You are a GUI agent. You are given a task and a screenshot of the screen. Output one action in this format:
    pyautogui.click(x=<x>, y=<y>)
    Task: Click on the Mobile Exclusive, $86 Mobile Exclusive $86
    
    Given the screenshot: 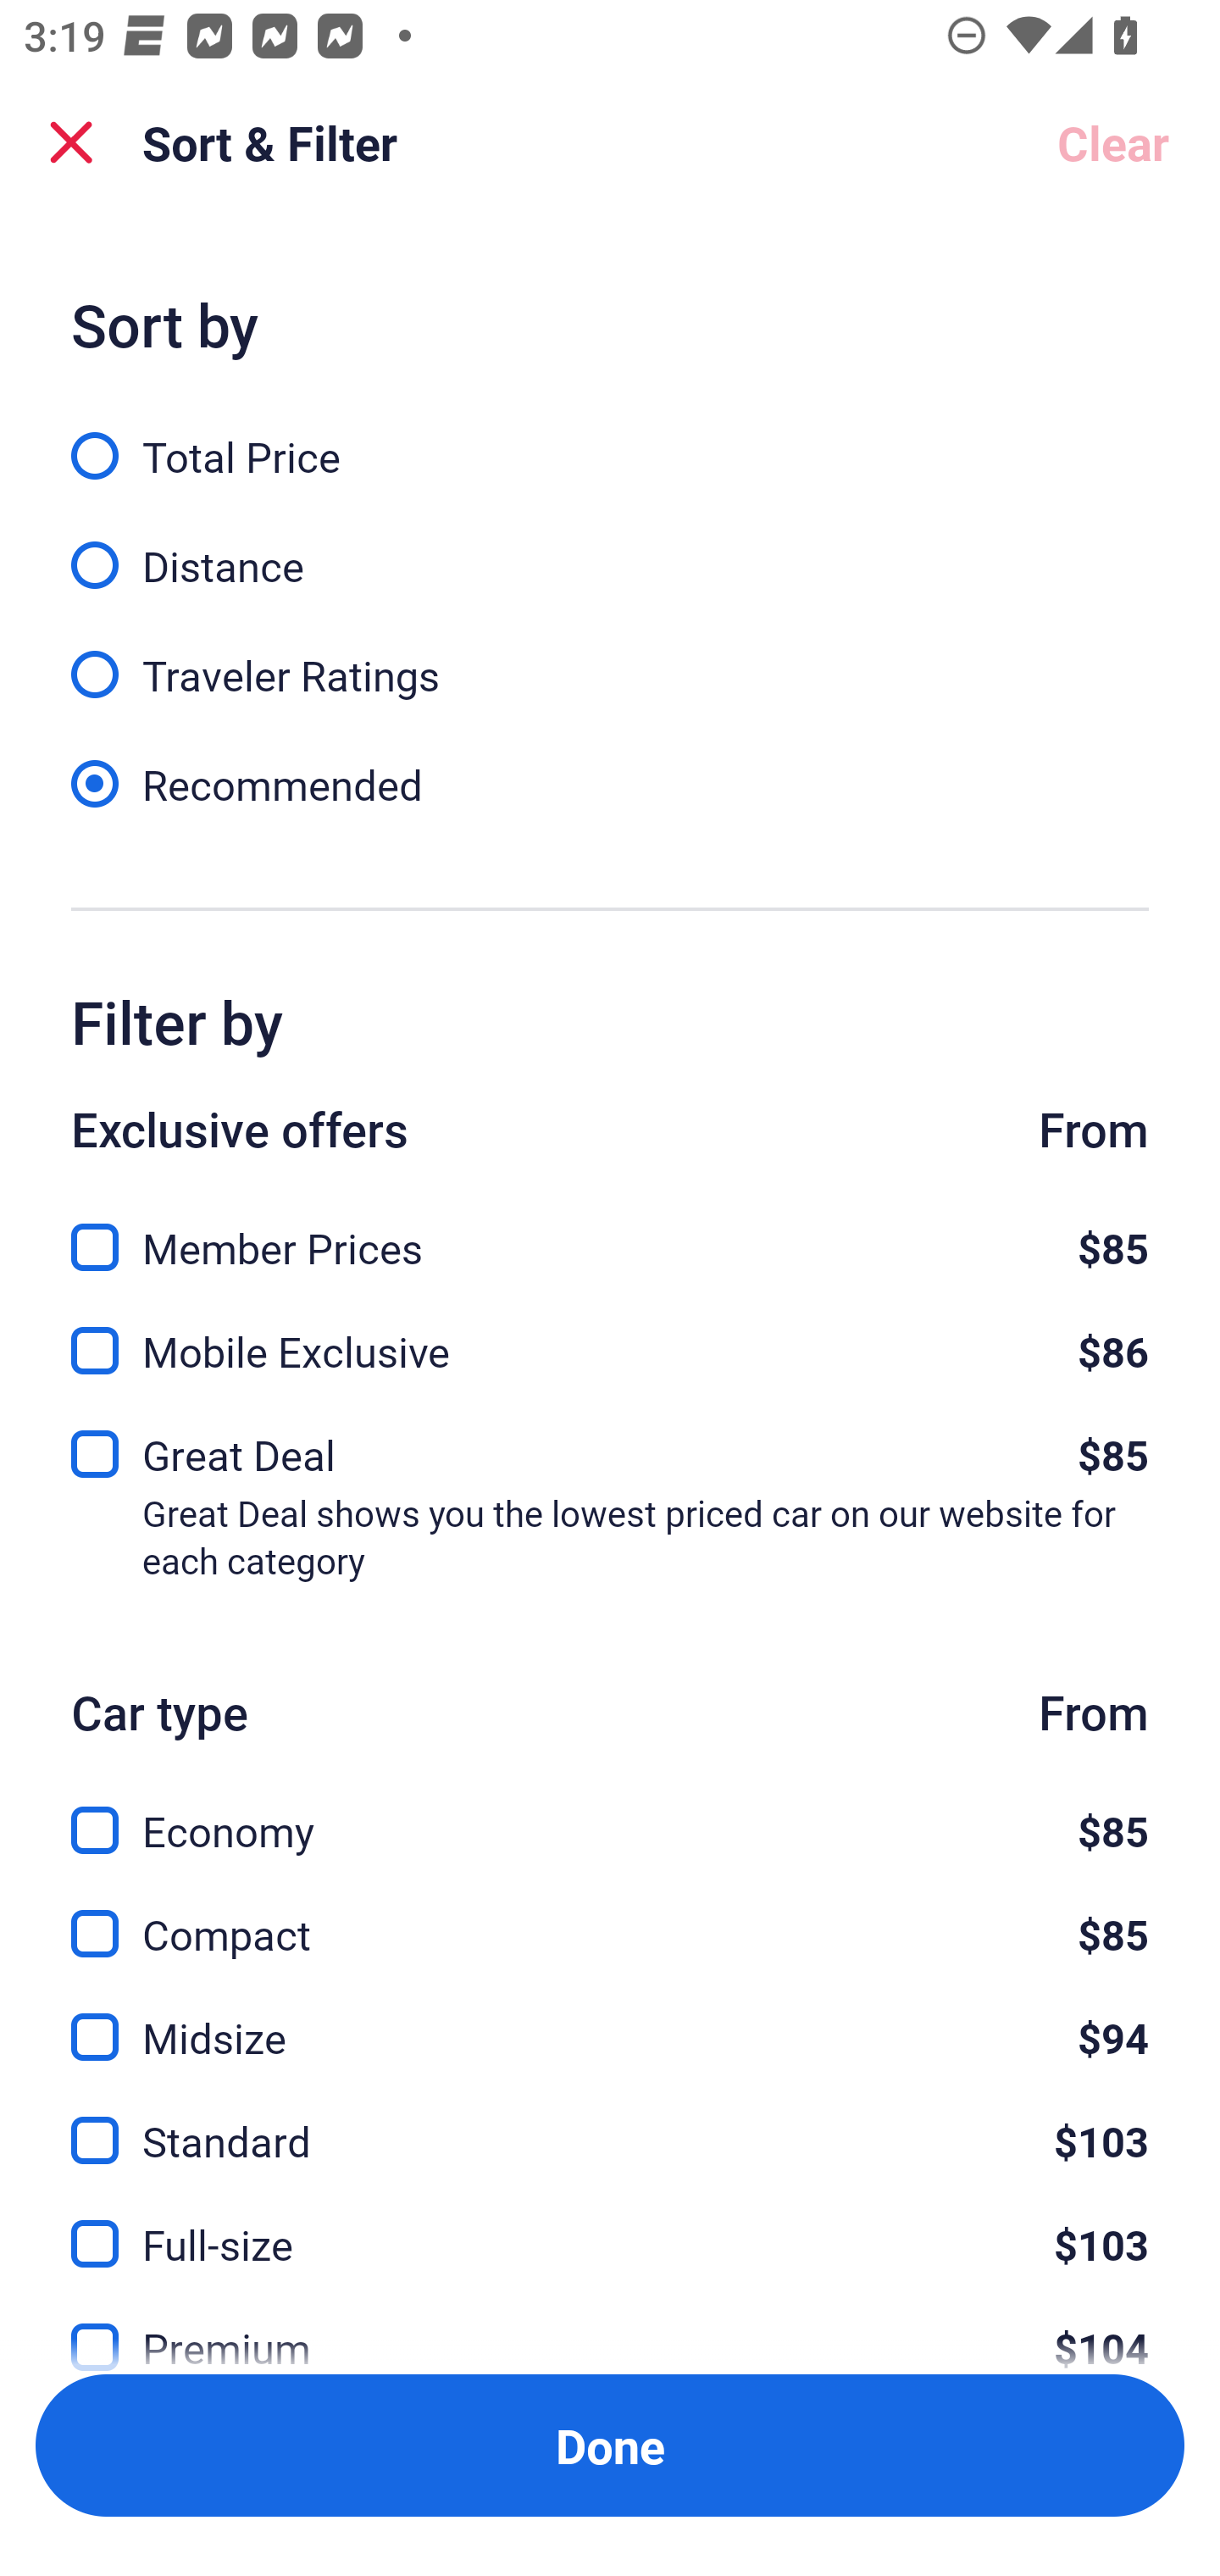 What is the action you would take?
    pyautogui.click(x=610, y=1341)
    